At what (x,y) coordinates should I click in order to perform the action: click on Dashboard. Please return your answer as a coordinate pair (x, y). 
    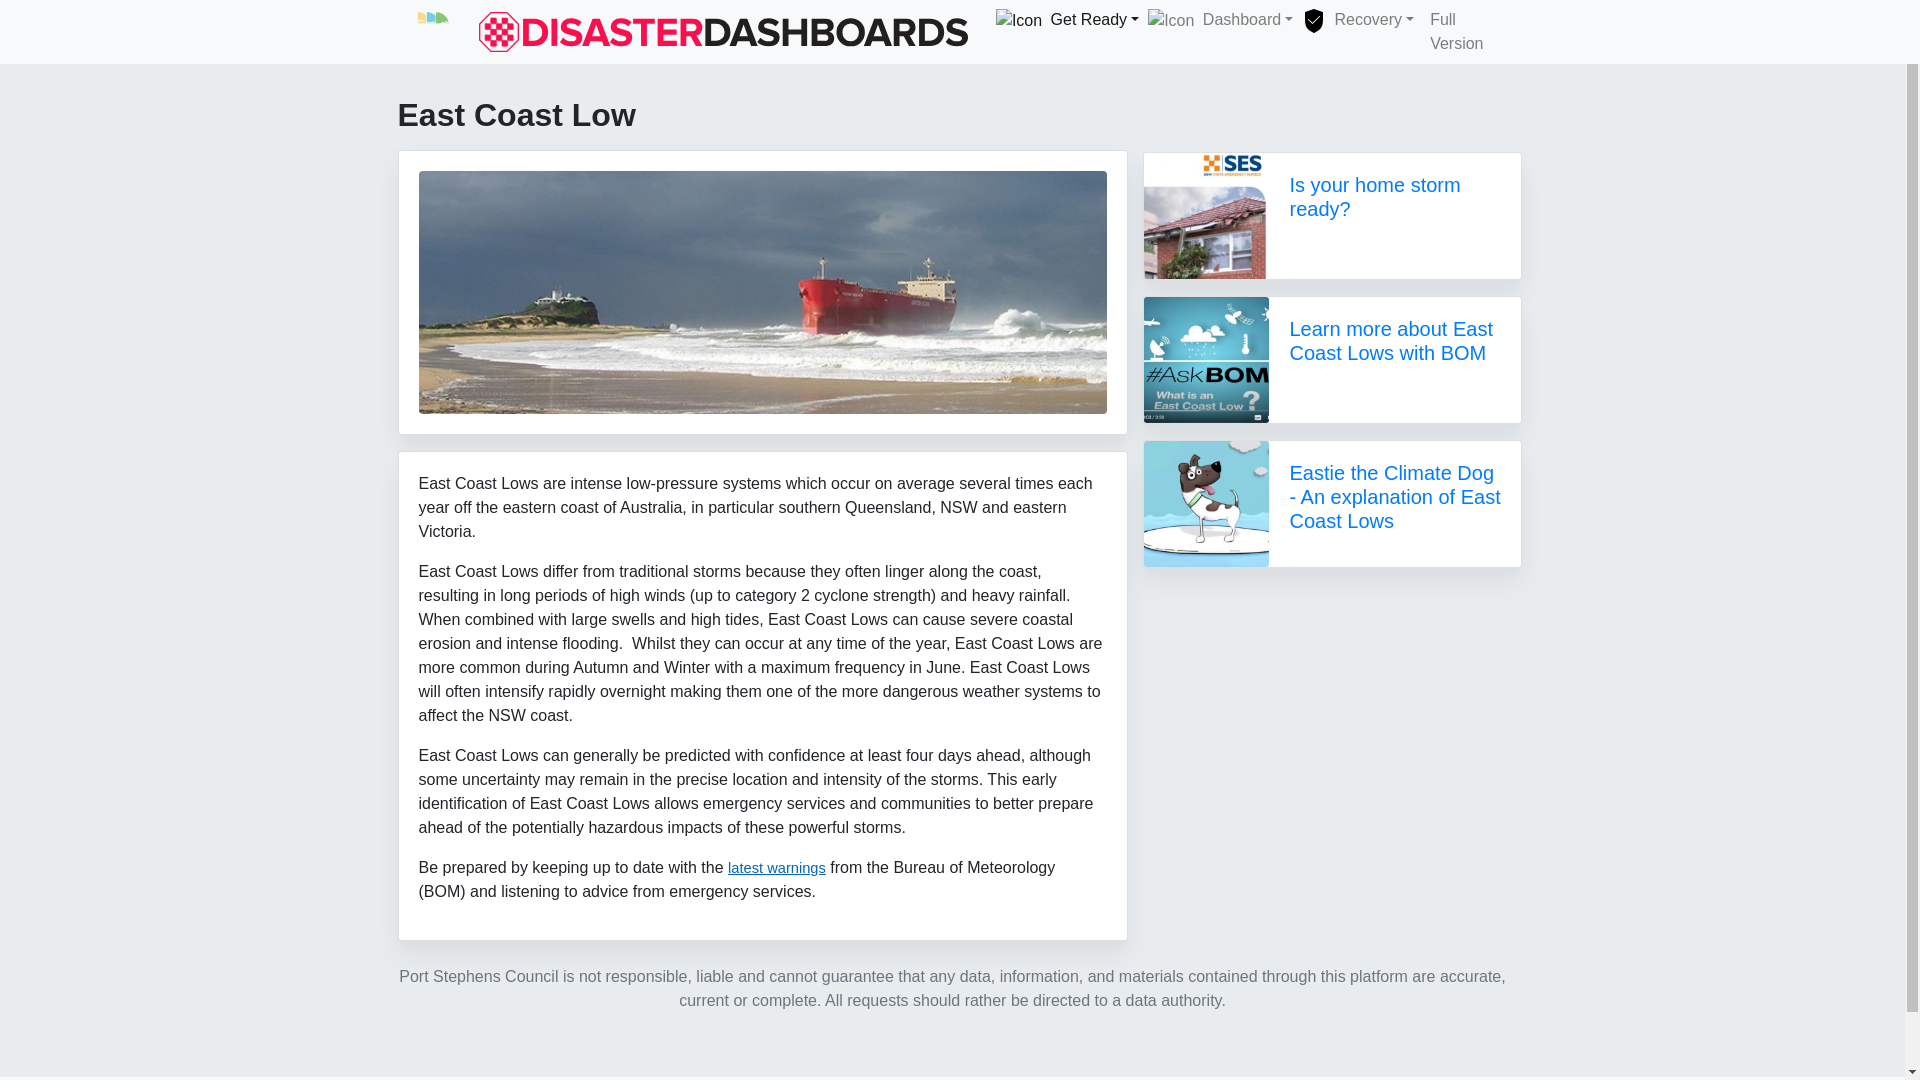
    Looking at the image, I should click on (1213, 20).